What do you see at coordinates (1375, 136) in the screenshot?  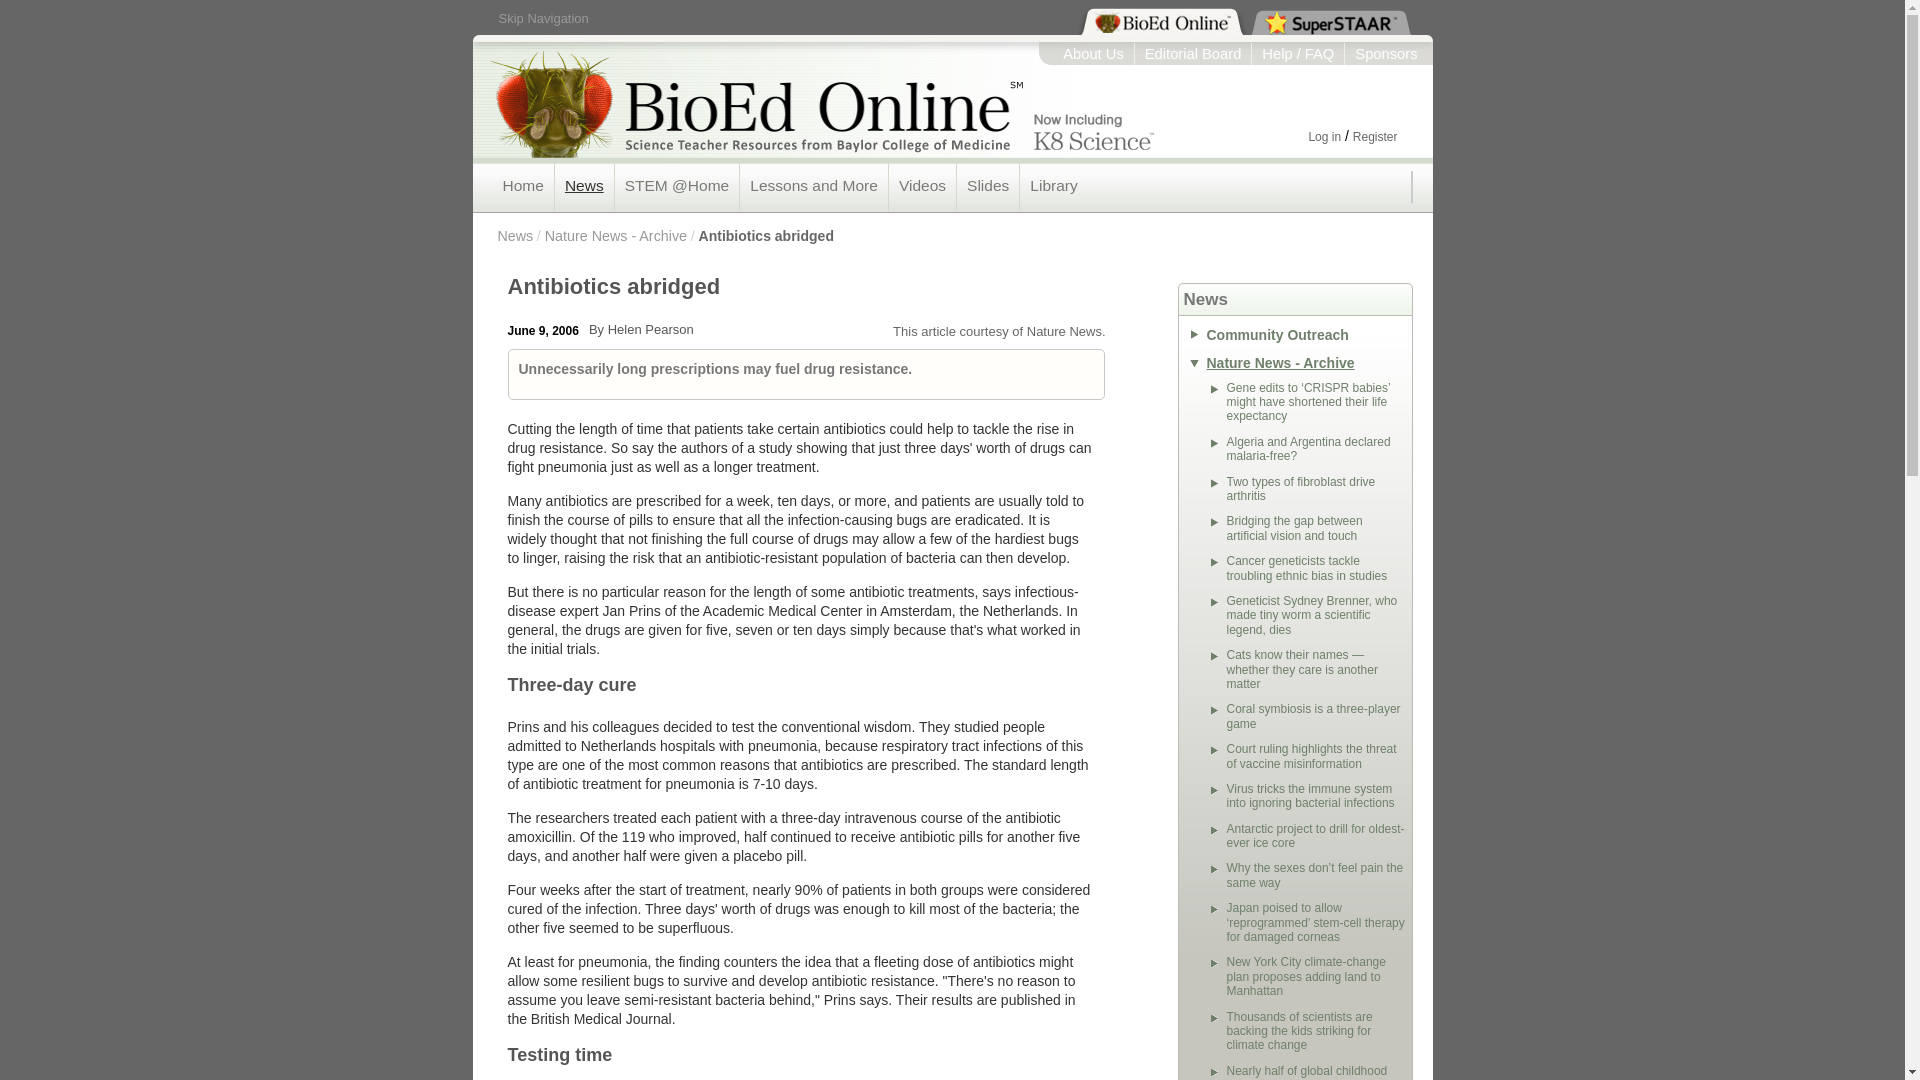 I see `Register` at bounding box center [1375, 136].